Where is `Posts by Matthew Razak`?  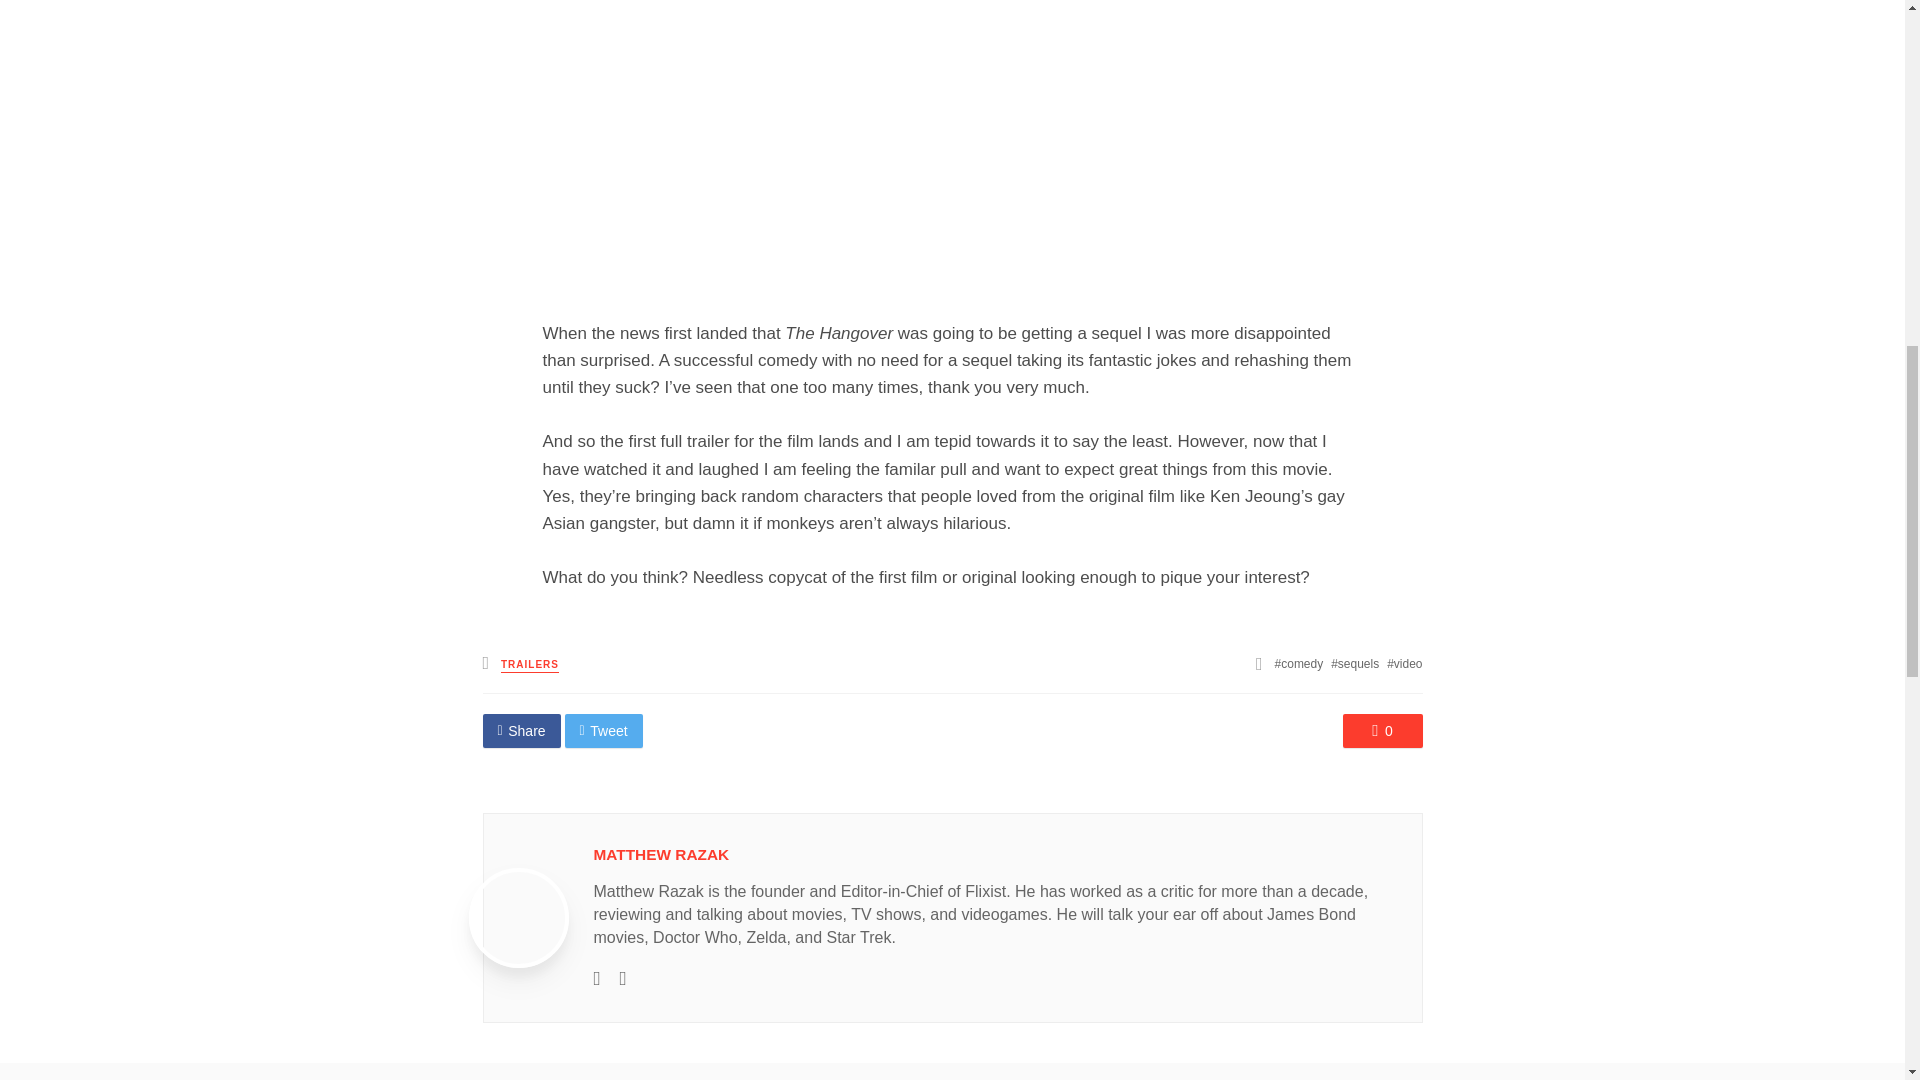 Posts by Matthew Razak is located at coordinates (661, 854).